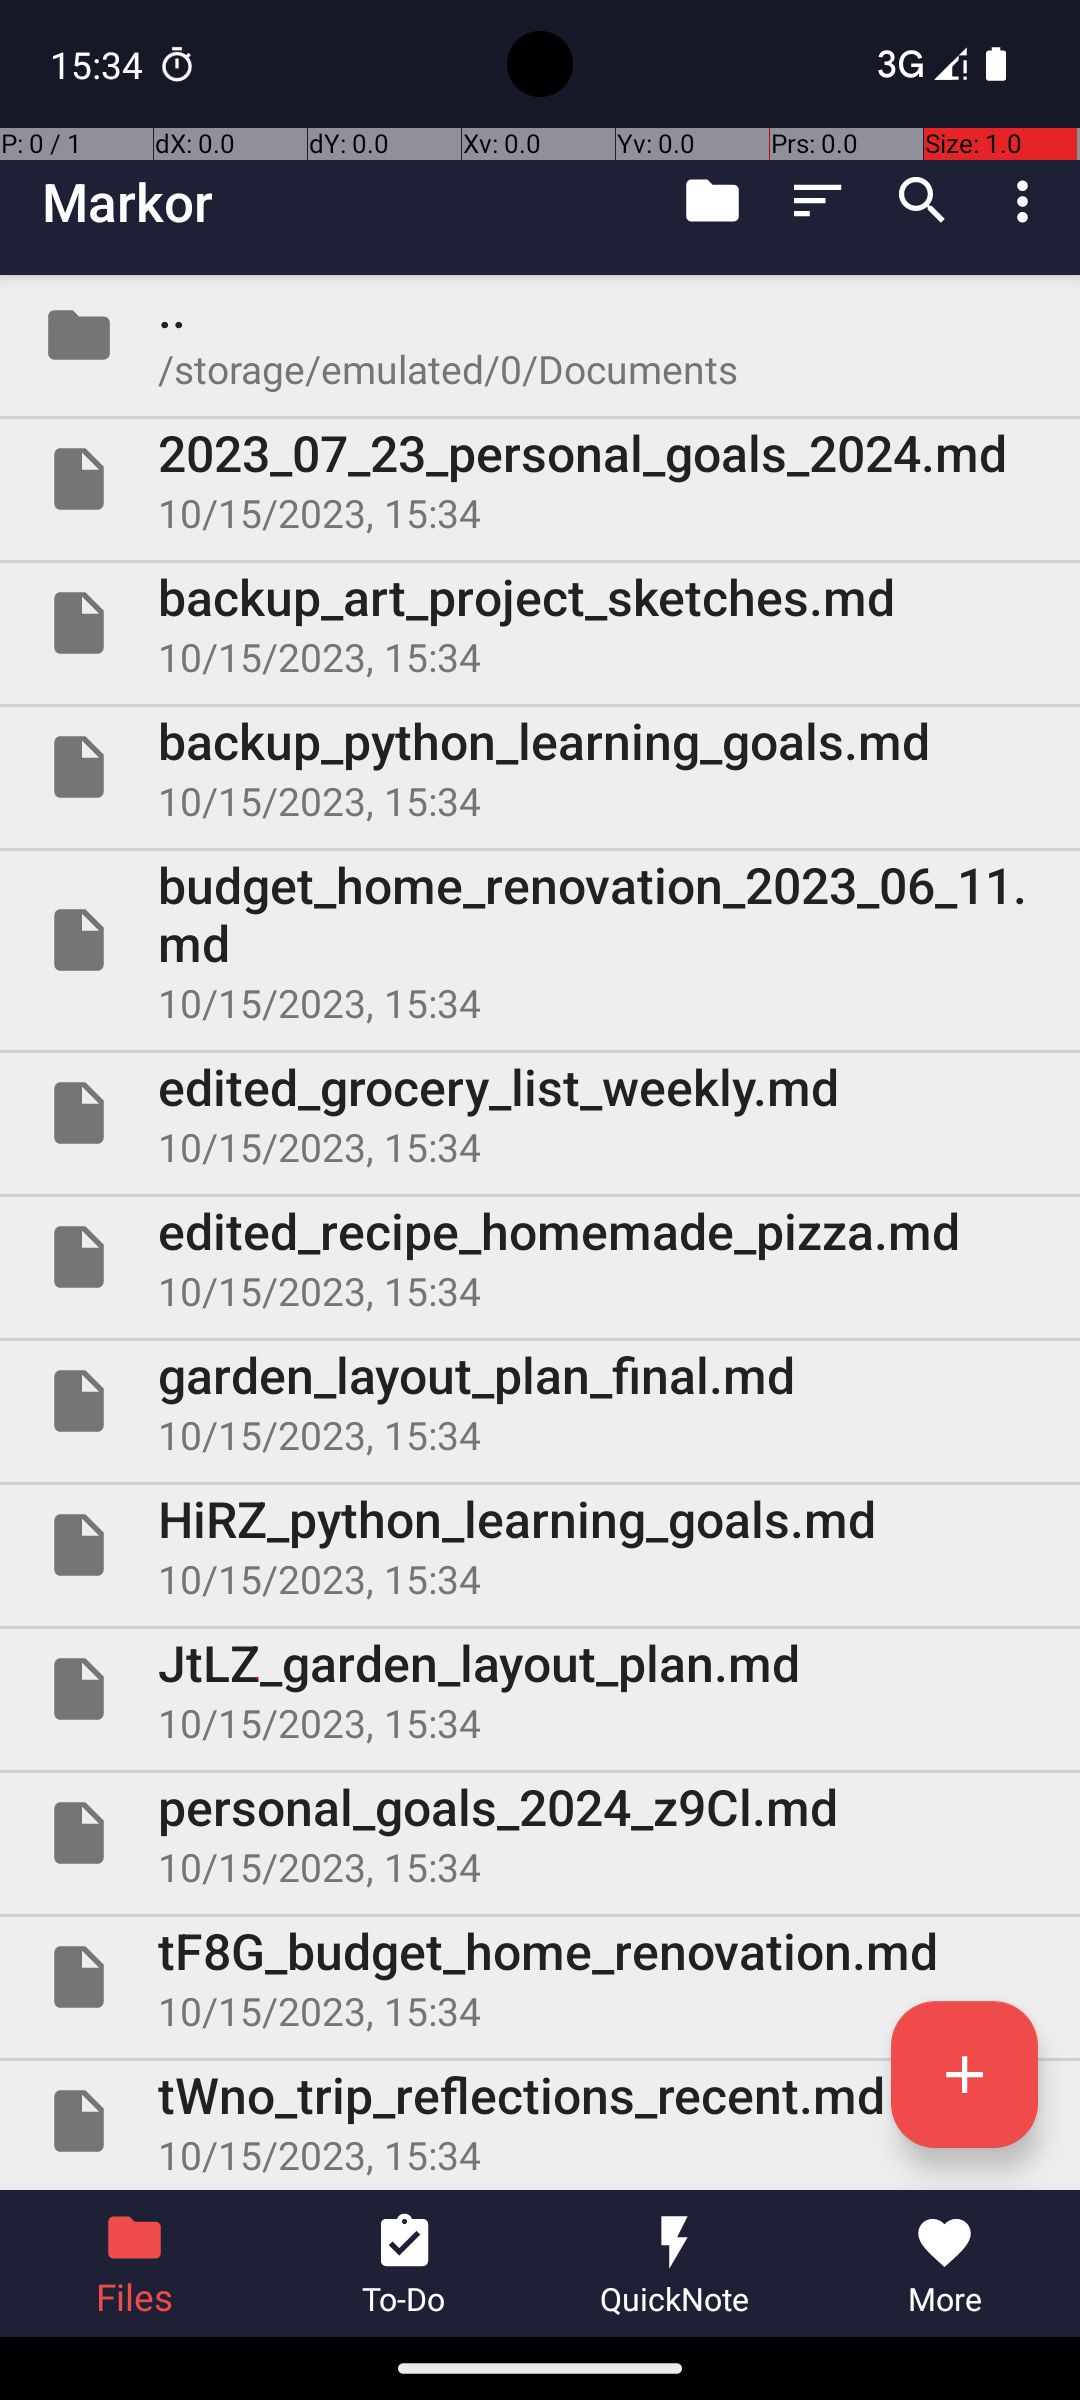  Describe the element at coordinates (540, 623) in the screenshot. I see `File backup_art_project_sketches.md ` at that location.